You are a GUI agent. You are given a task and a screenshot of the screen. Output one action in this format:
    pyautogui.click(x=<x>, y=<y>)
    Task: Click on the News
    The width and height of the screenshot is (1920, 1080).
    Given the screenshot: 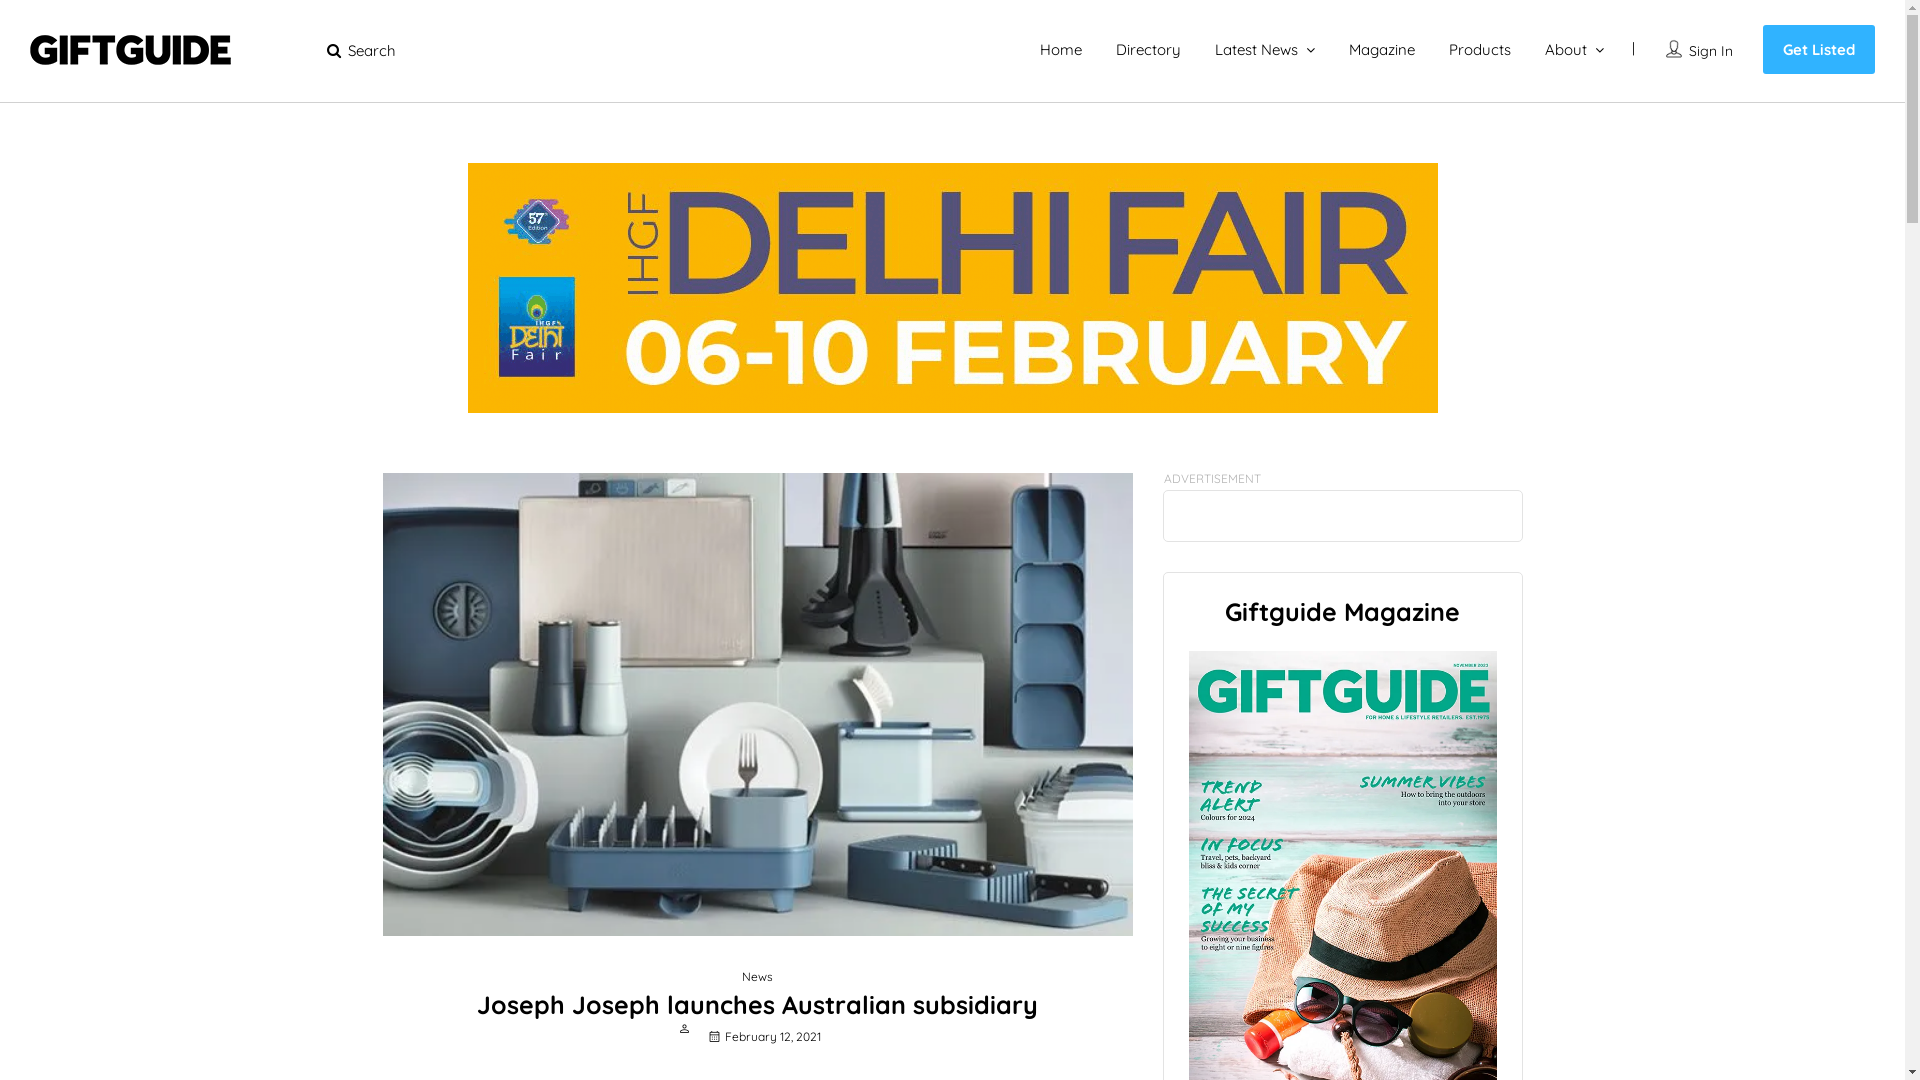 What is the action you would take?
    pyautogui.click(x=758, y=976)
    